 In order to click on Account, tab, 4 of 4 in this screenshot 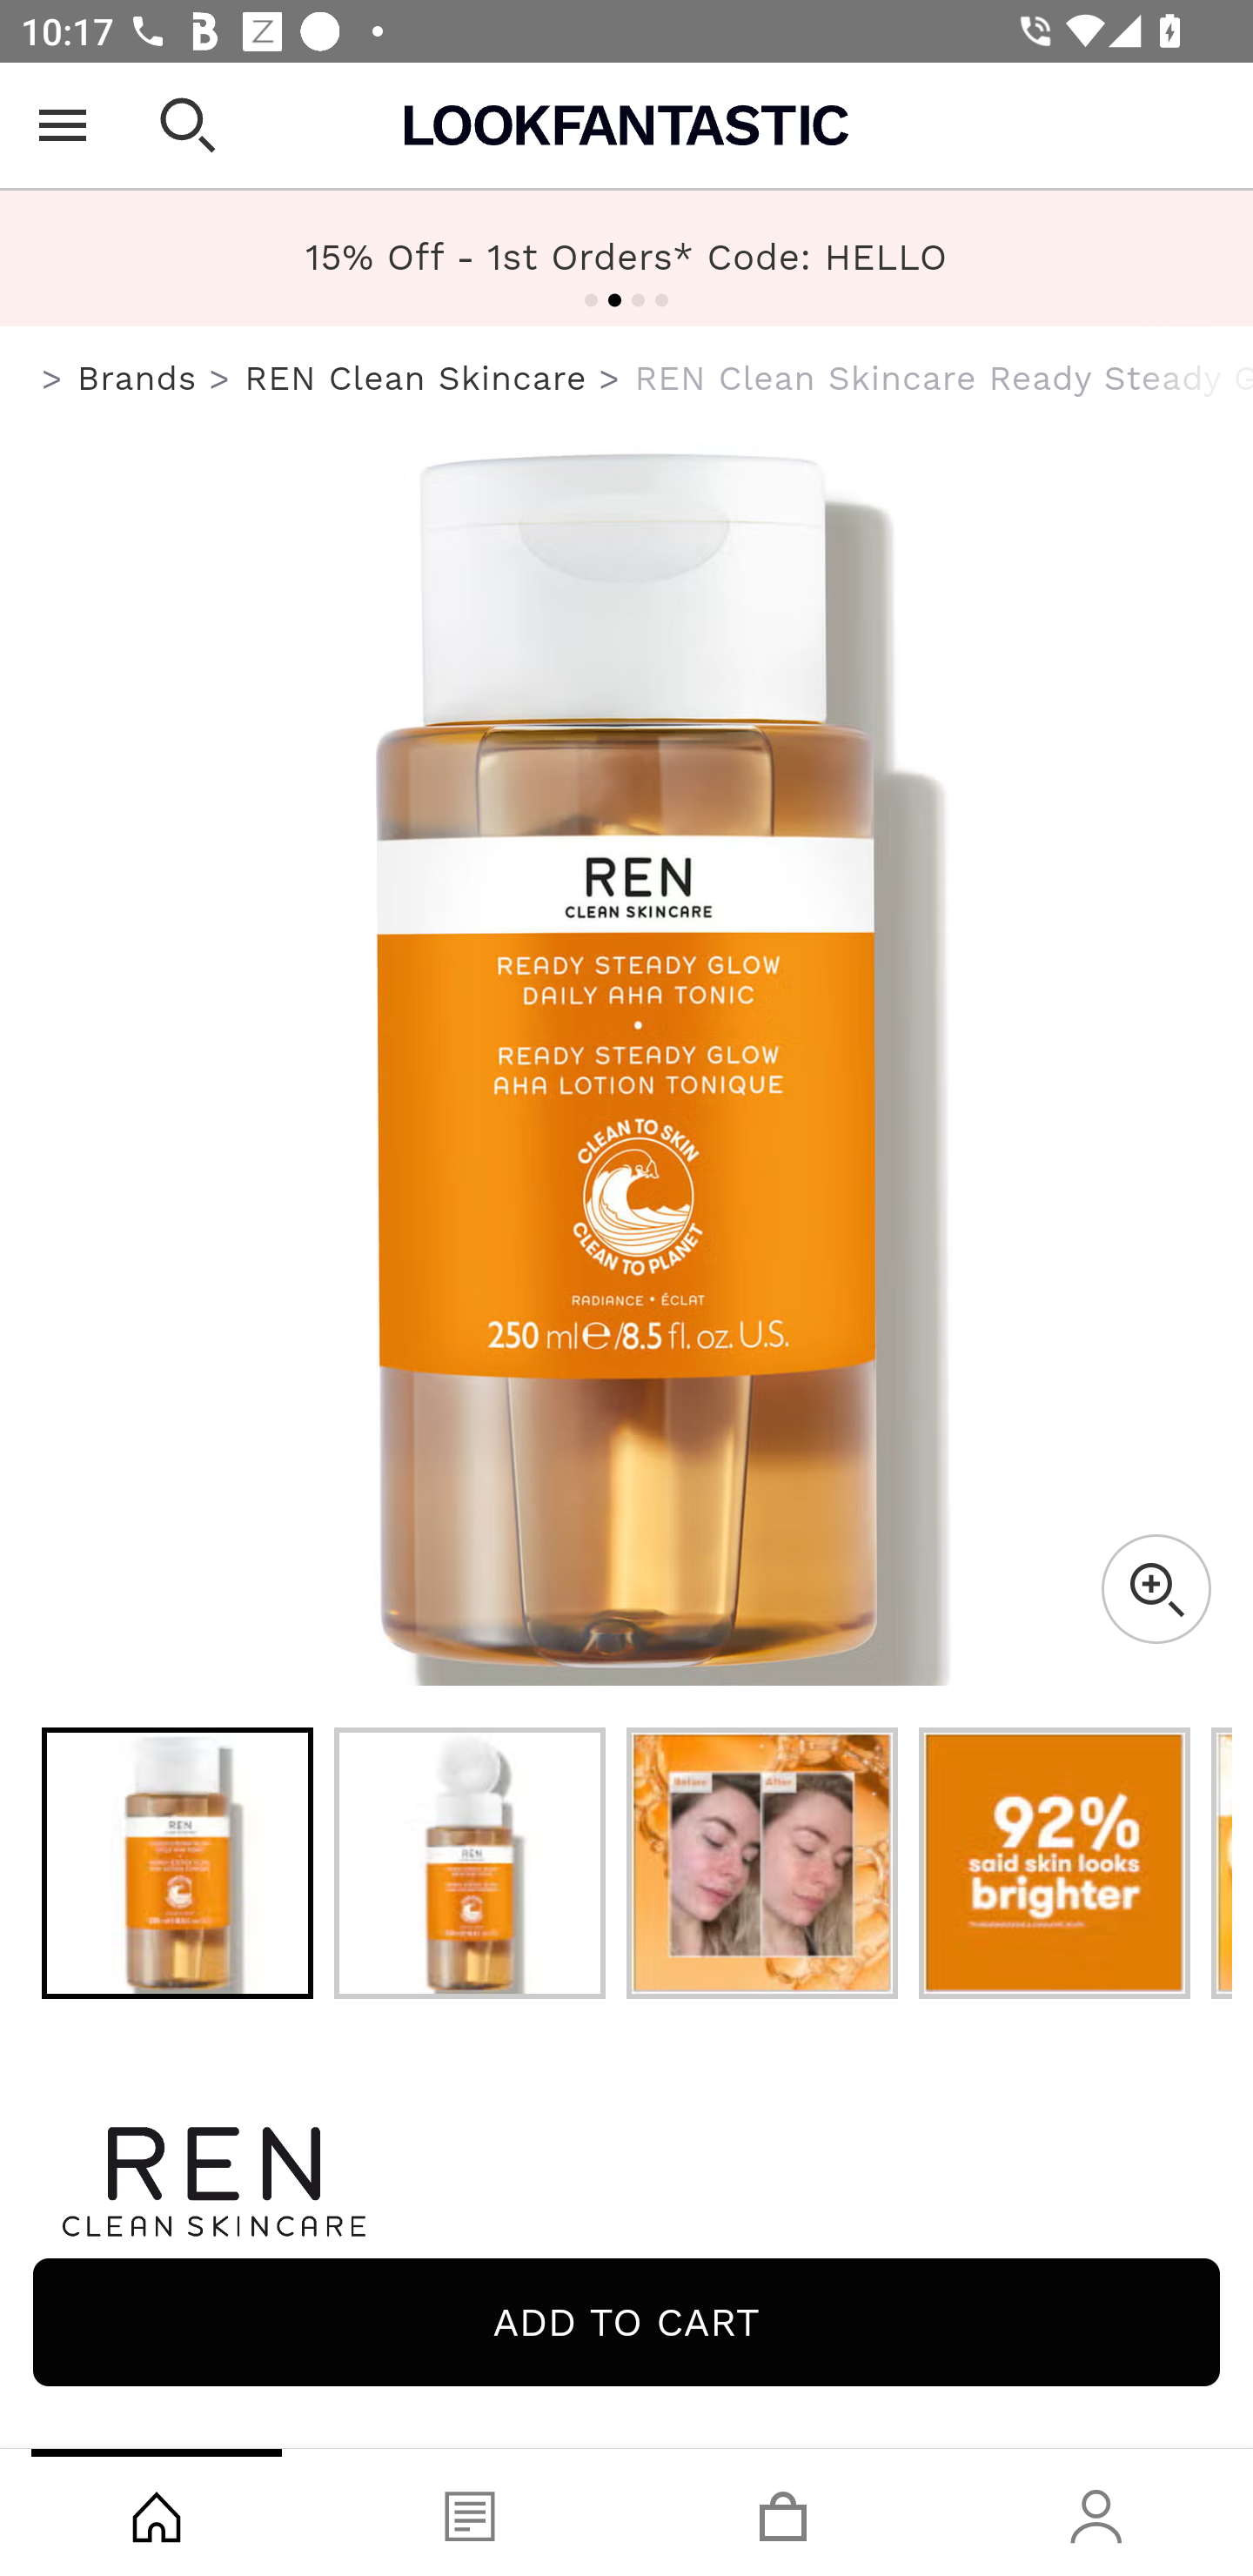, I will do `click(1096, 2512)`.